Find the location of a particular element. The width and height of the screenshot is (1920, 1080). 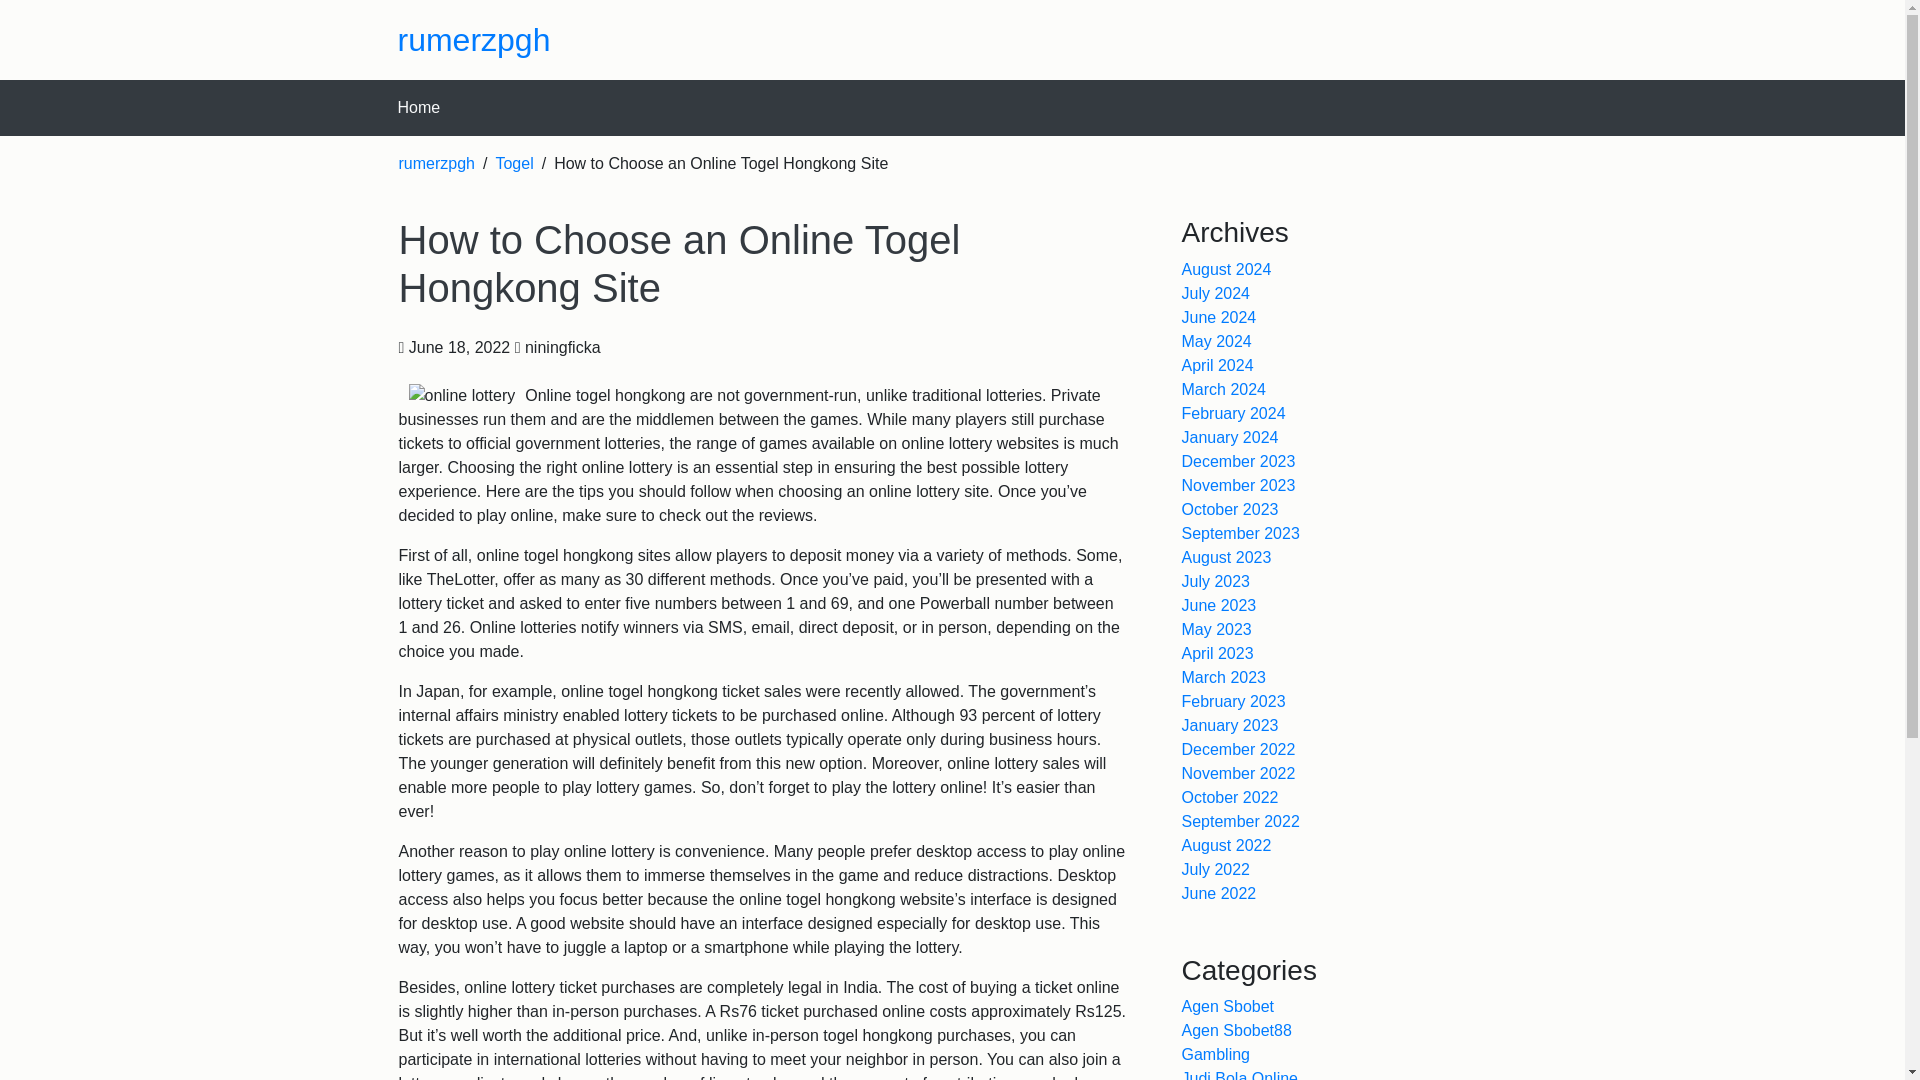

rumerzpgh is located at coordinates (474, 40).